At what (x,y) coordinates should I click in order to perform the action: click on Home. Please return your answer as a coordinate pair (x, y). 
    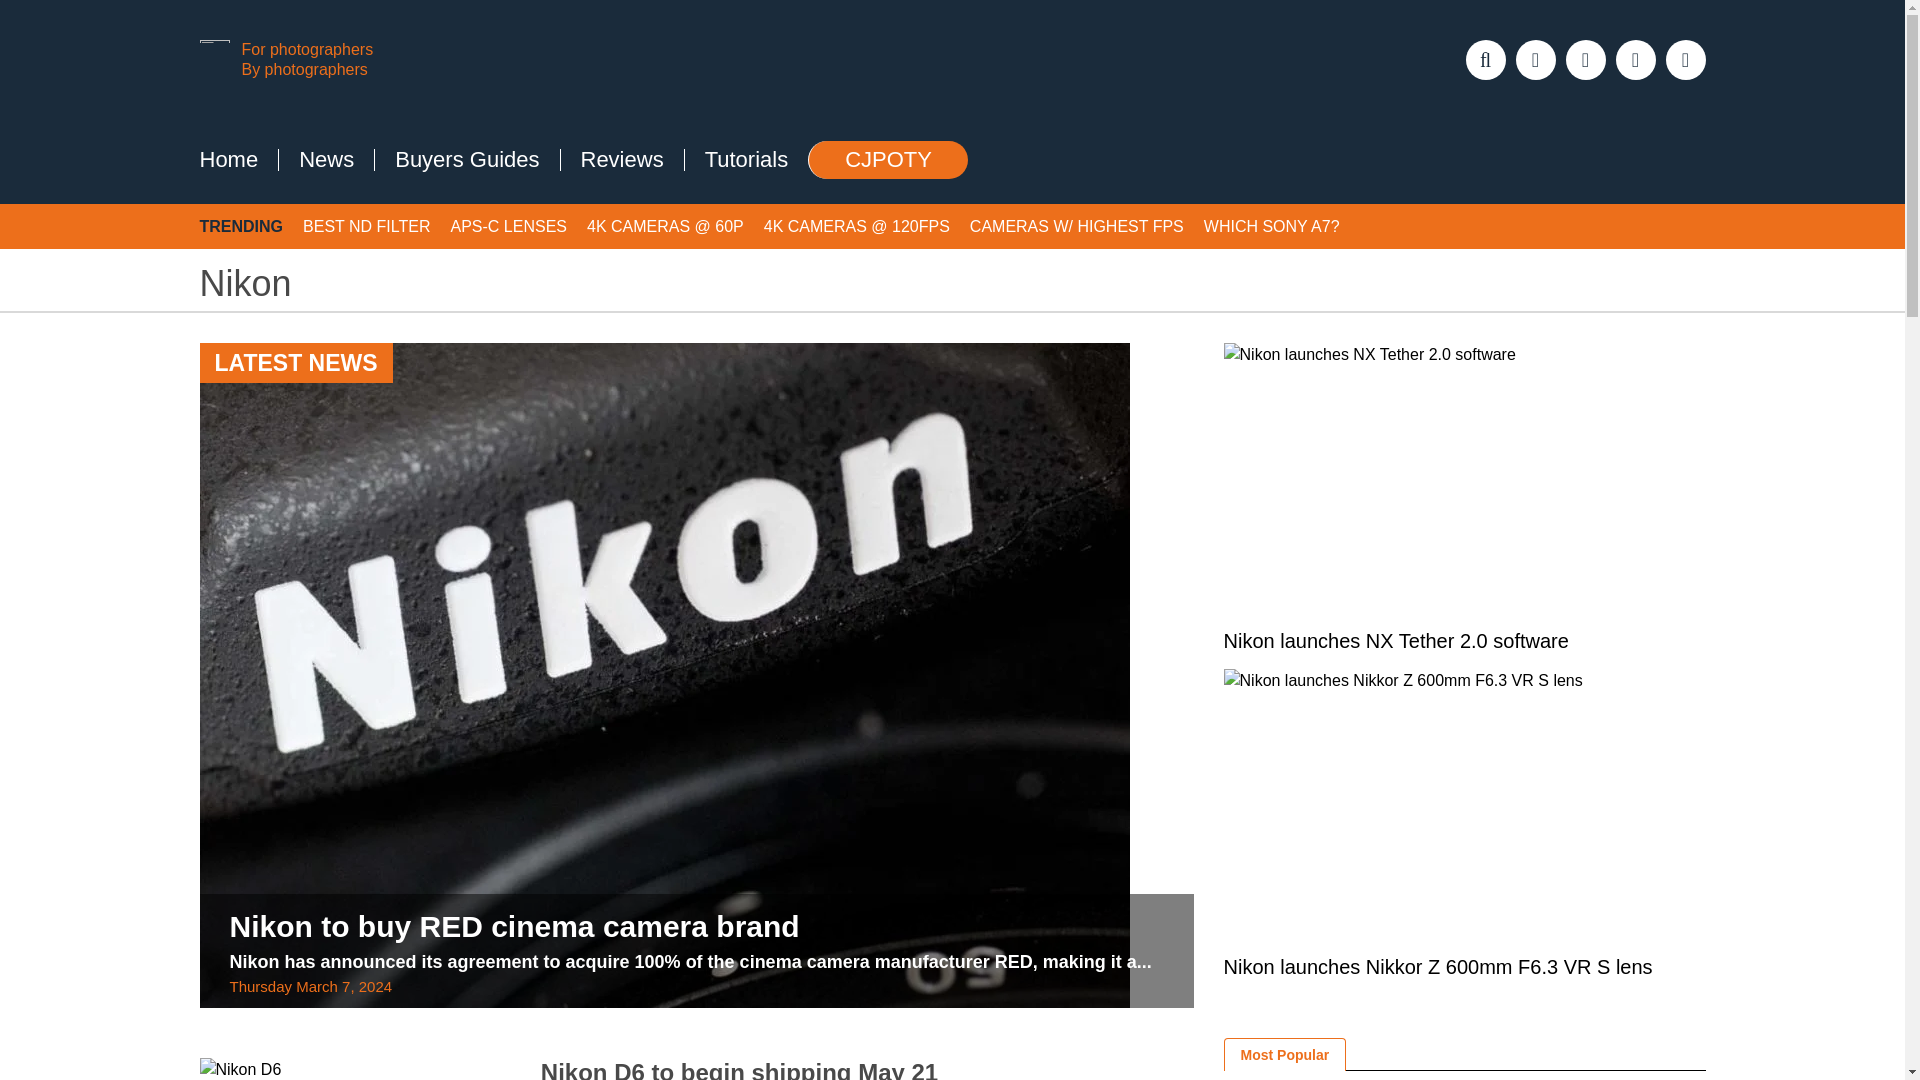
    Looking at the image, I should click on (229, 160).